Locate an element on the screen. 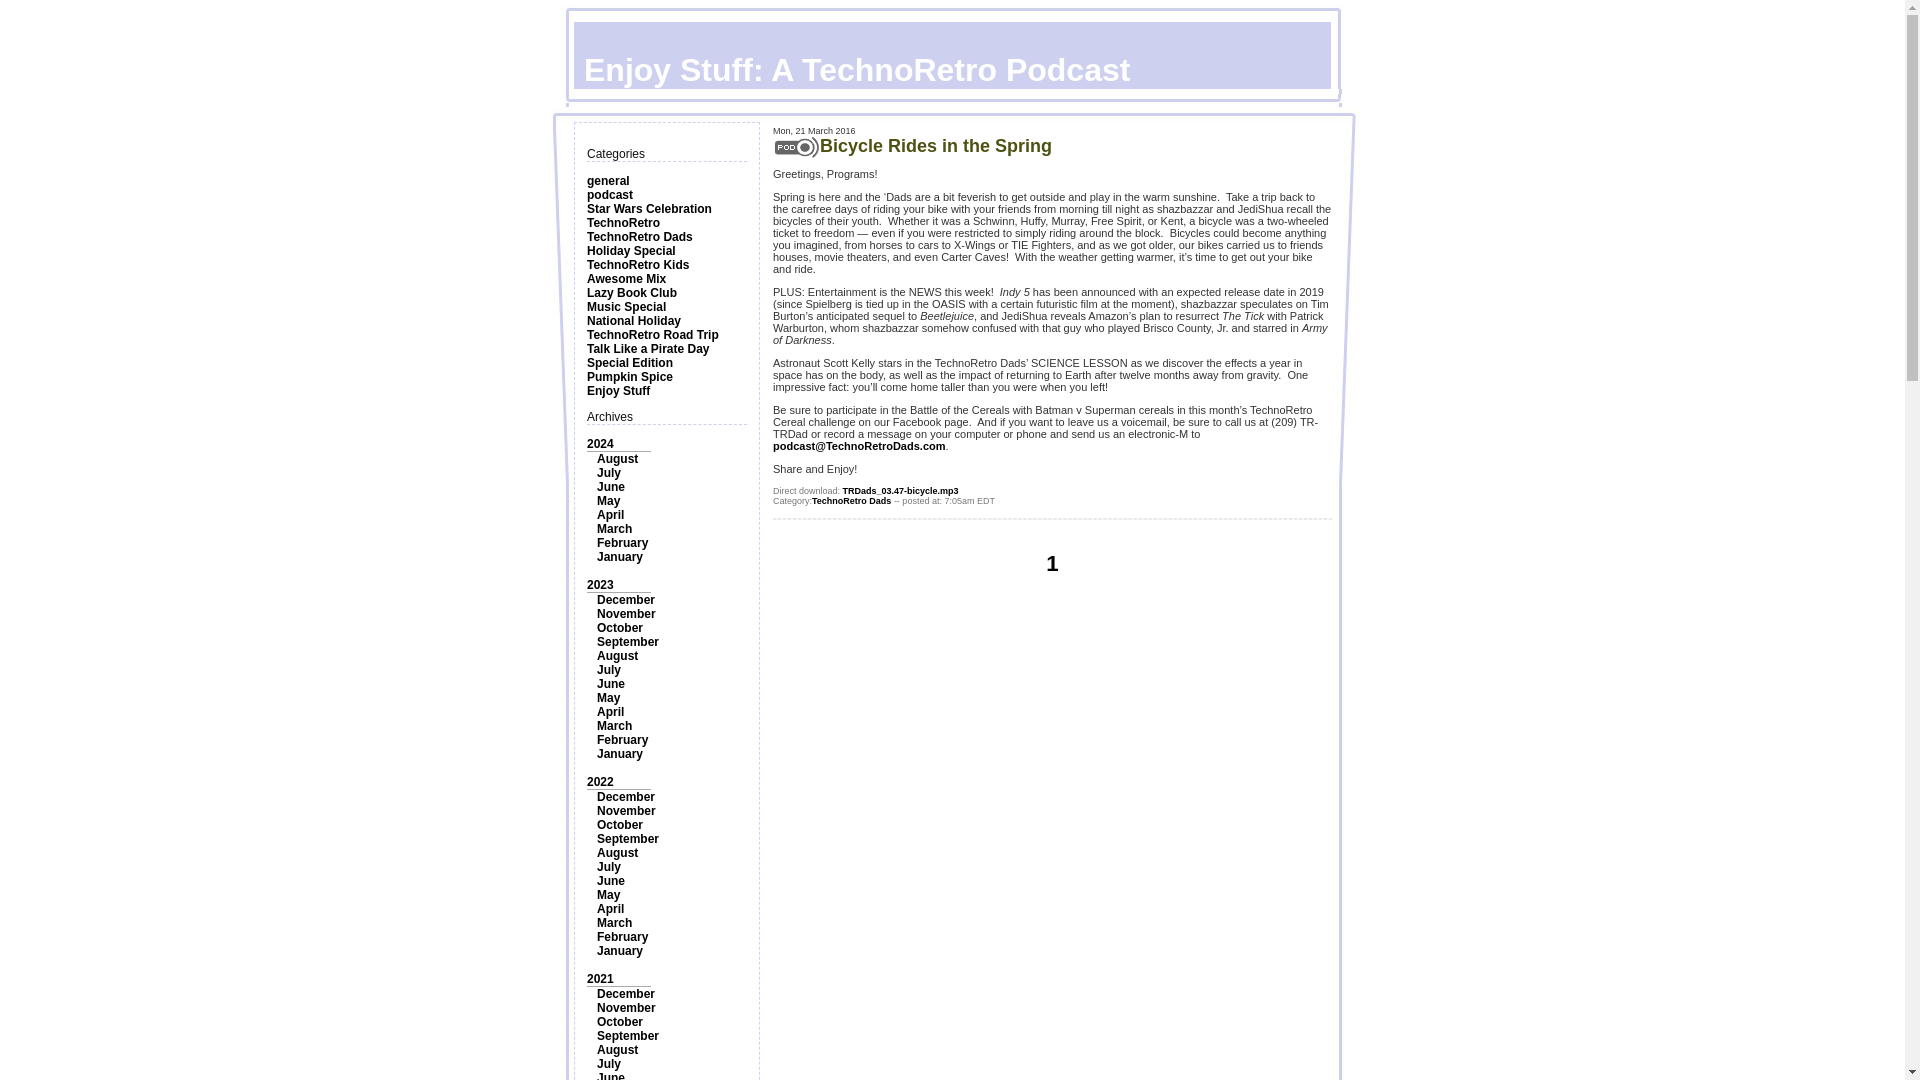  August is located at coordinates (617, 656).